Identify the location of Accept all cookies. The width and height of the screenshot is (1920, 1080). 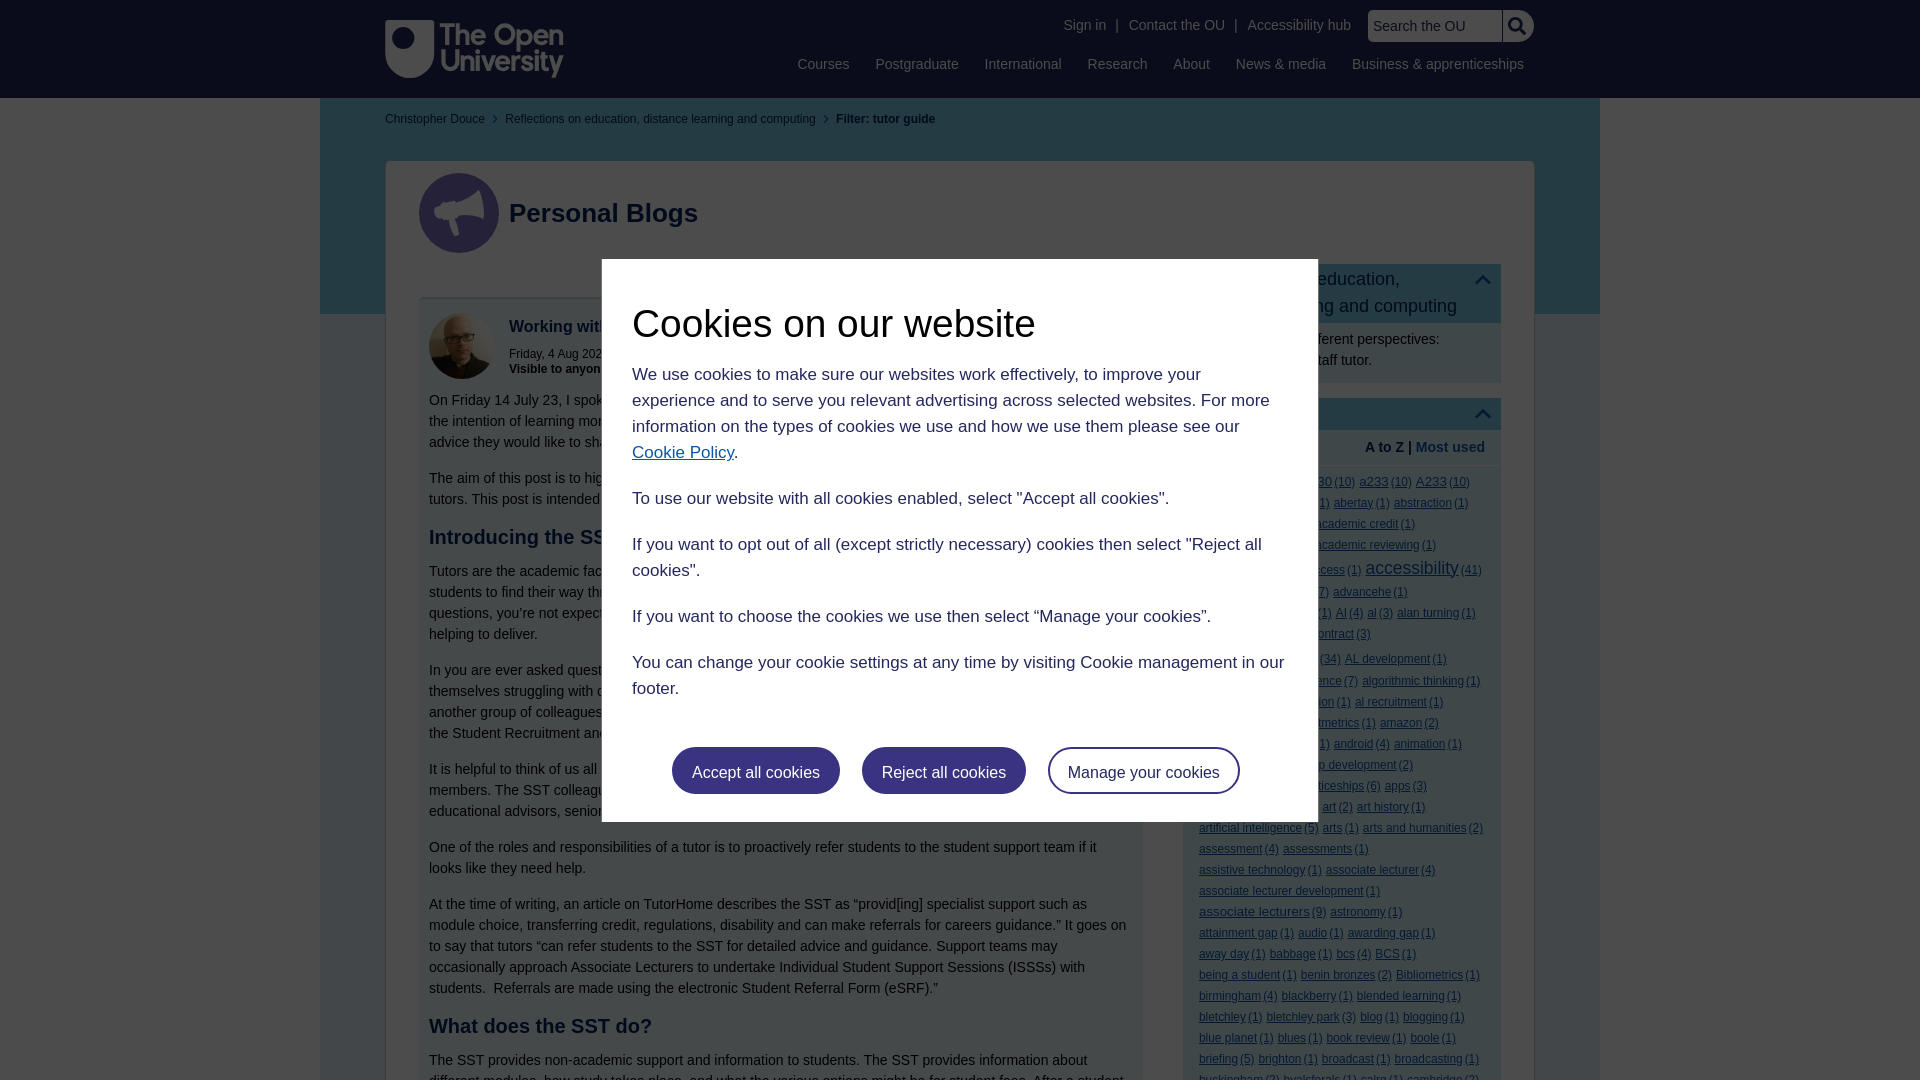
(756, 770).